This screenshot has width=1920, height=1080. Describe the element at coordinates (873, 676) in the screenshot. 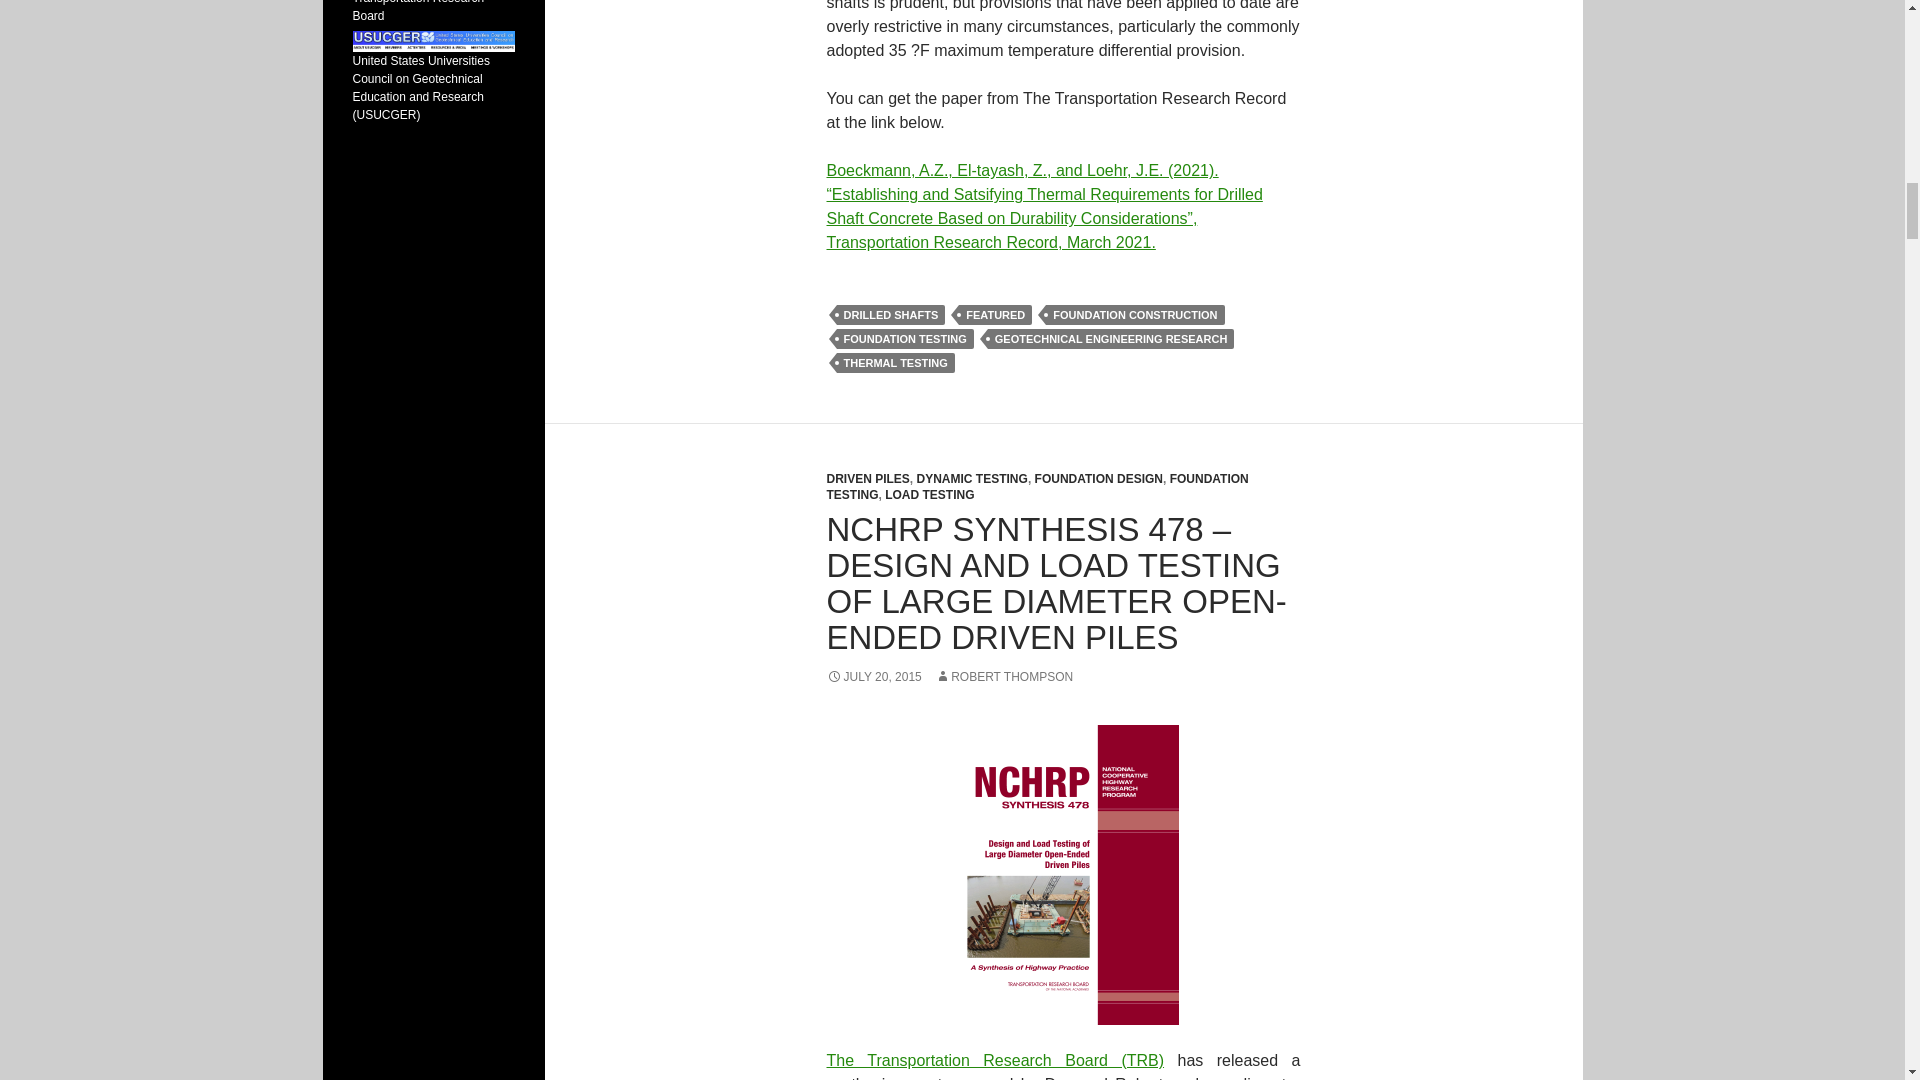

I see `JULY 20, 2015` at that location.